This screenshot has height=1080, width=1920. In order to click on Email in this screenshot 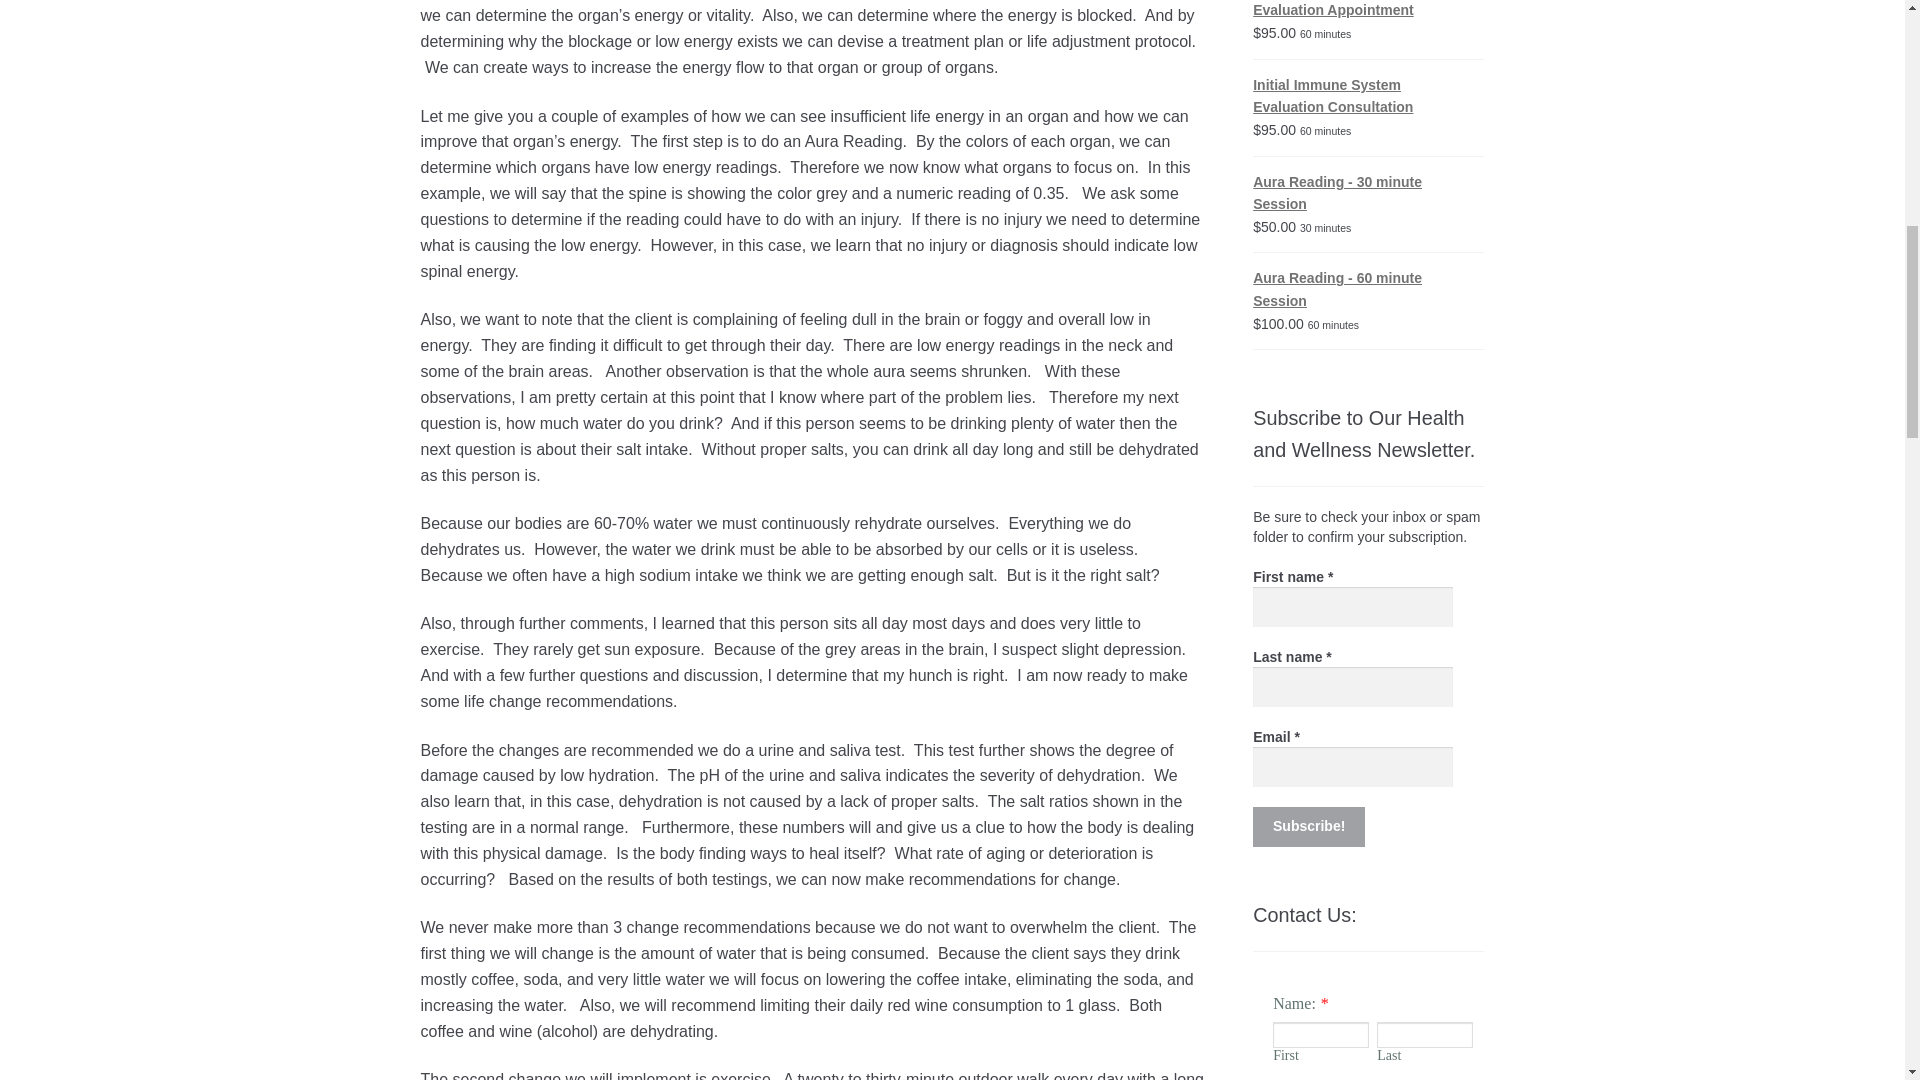, I will do `click(1353, 767)`.